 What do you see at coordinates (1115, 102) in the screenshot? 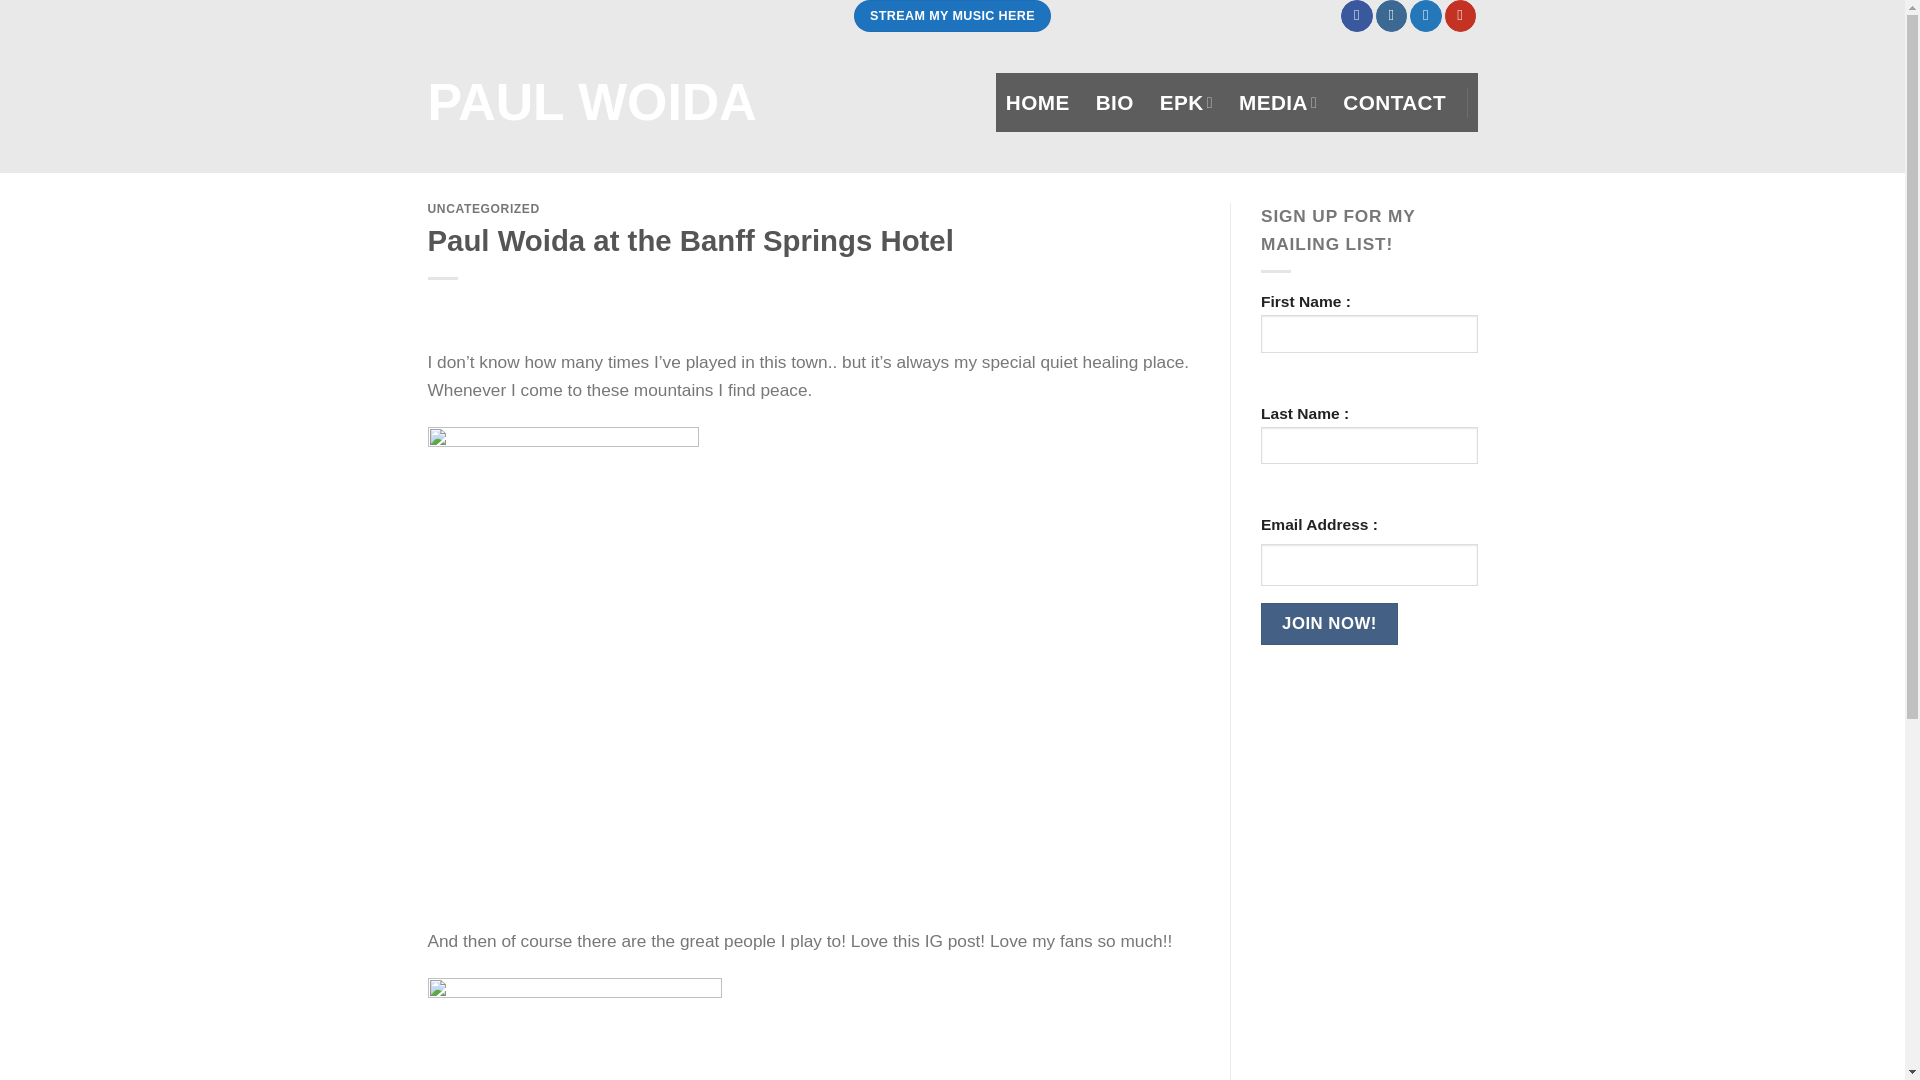
I see `BIO` at bounding box center [1115, 102].